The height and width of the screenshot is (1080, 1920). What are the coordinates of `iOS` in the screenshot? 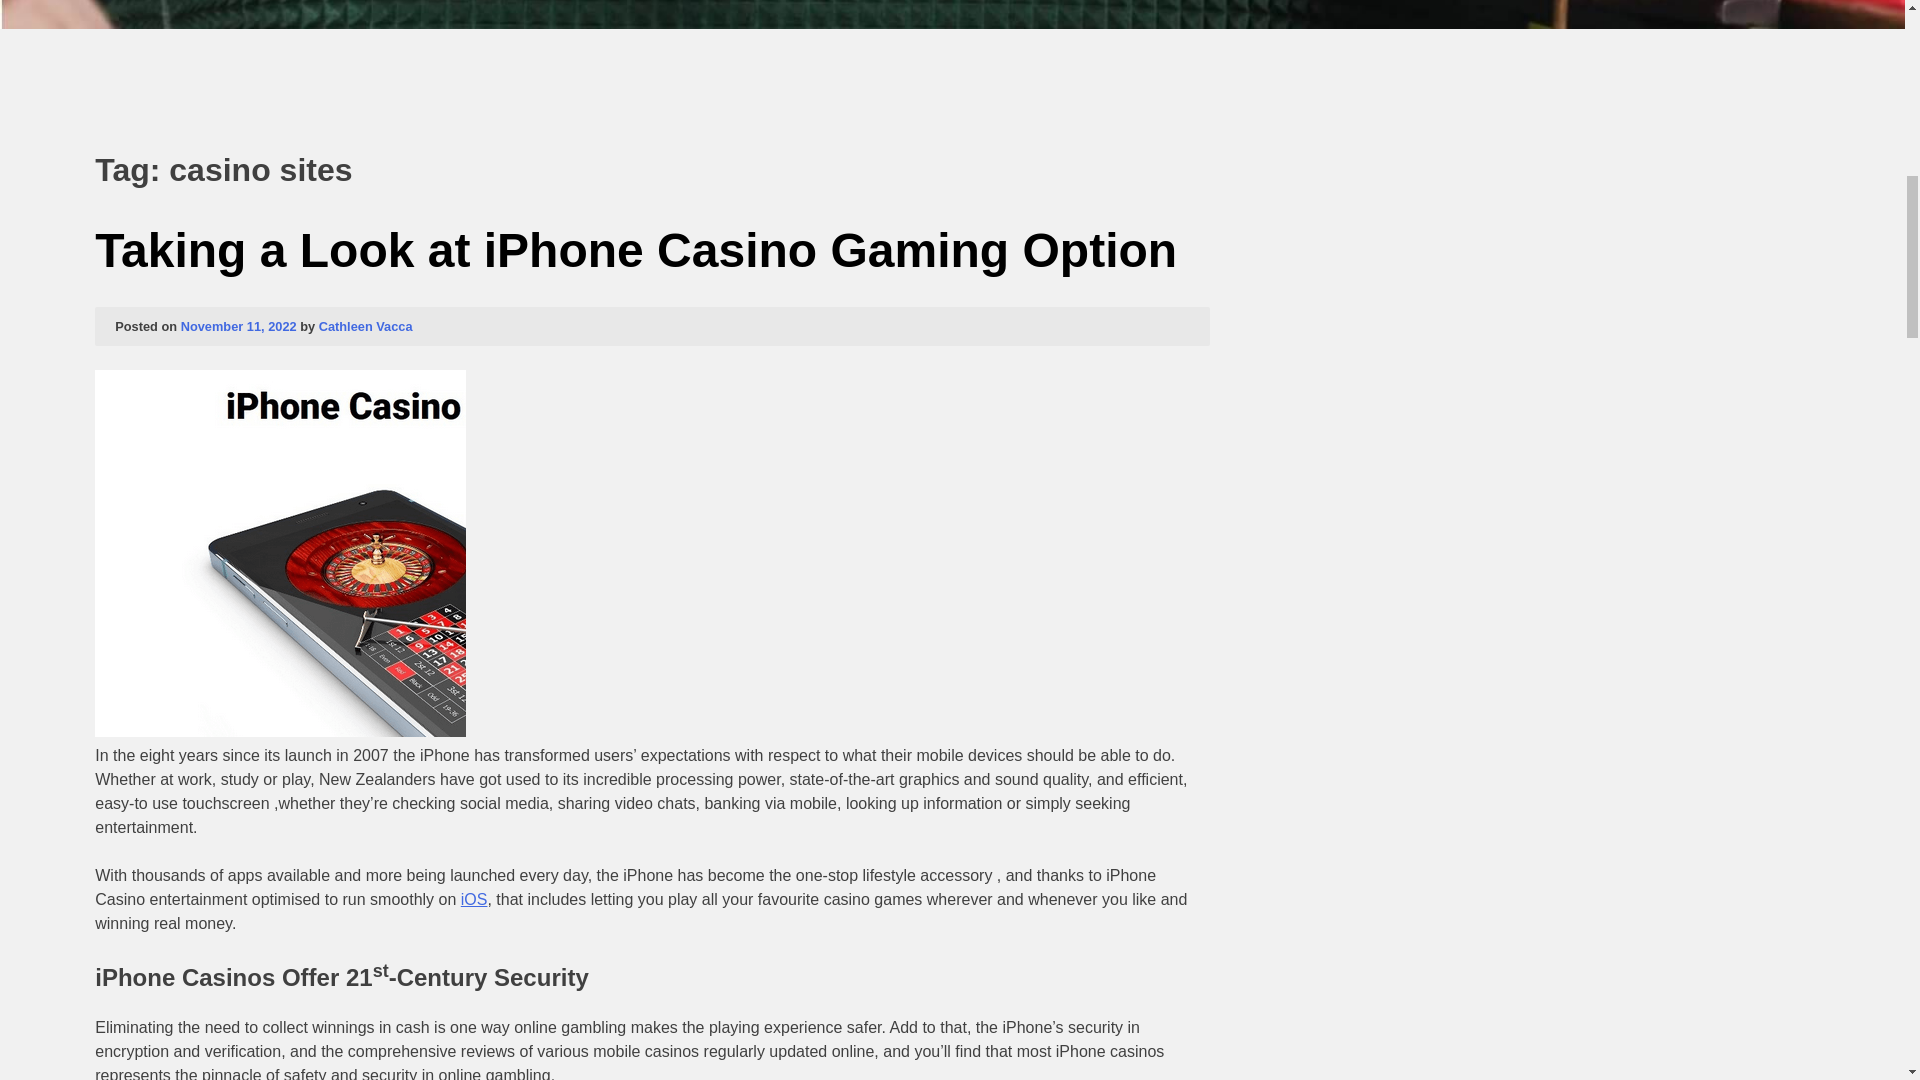 It's located at (474, 900).